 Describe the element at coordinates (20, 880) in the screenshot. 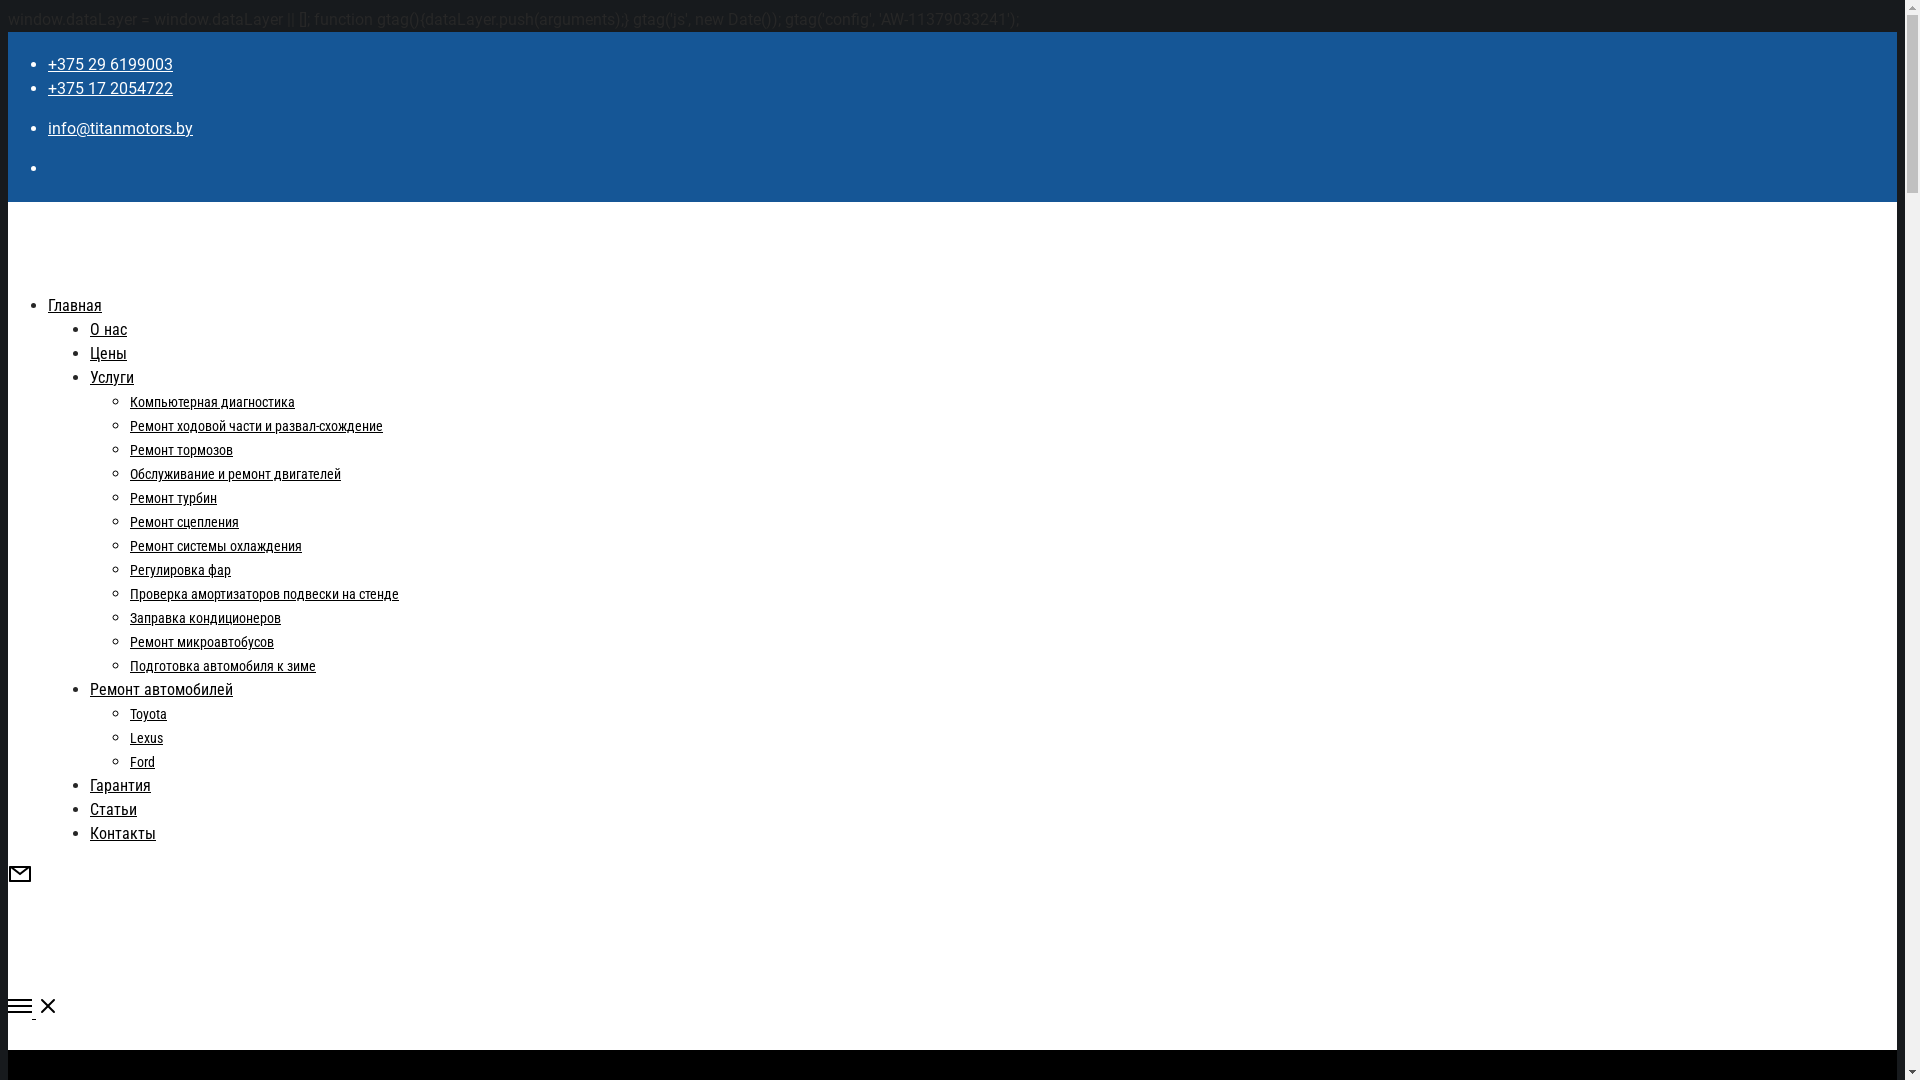

I see `Toggle form modal` at that location.